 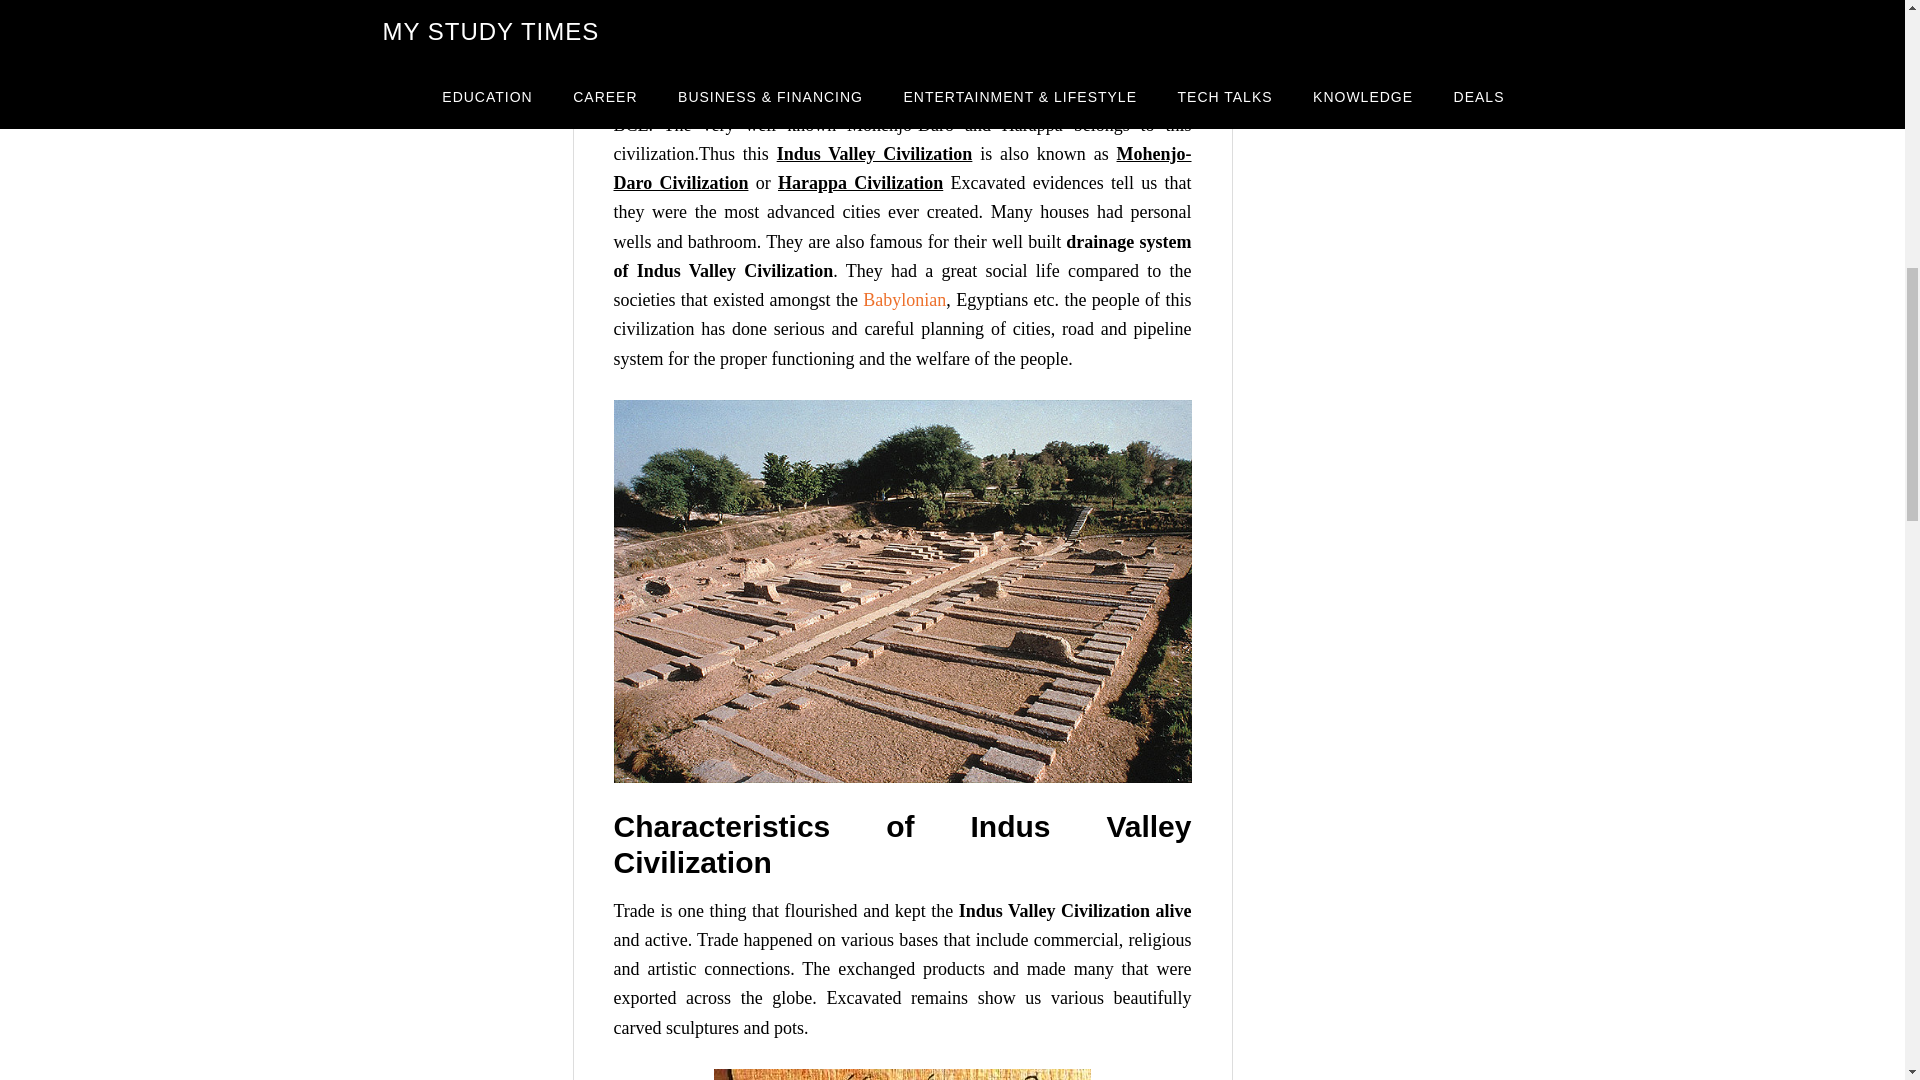 I want to click on Indus Valley Civilization Essay, History, Article 3, so click(x=902, y=1074).